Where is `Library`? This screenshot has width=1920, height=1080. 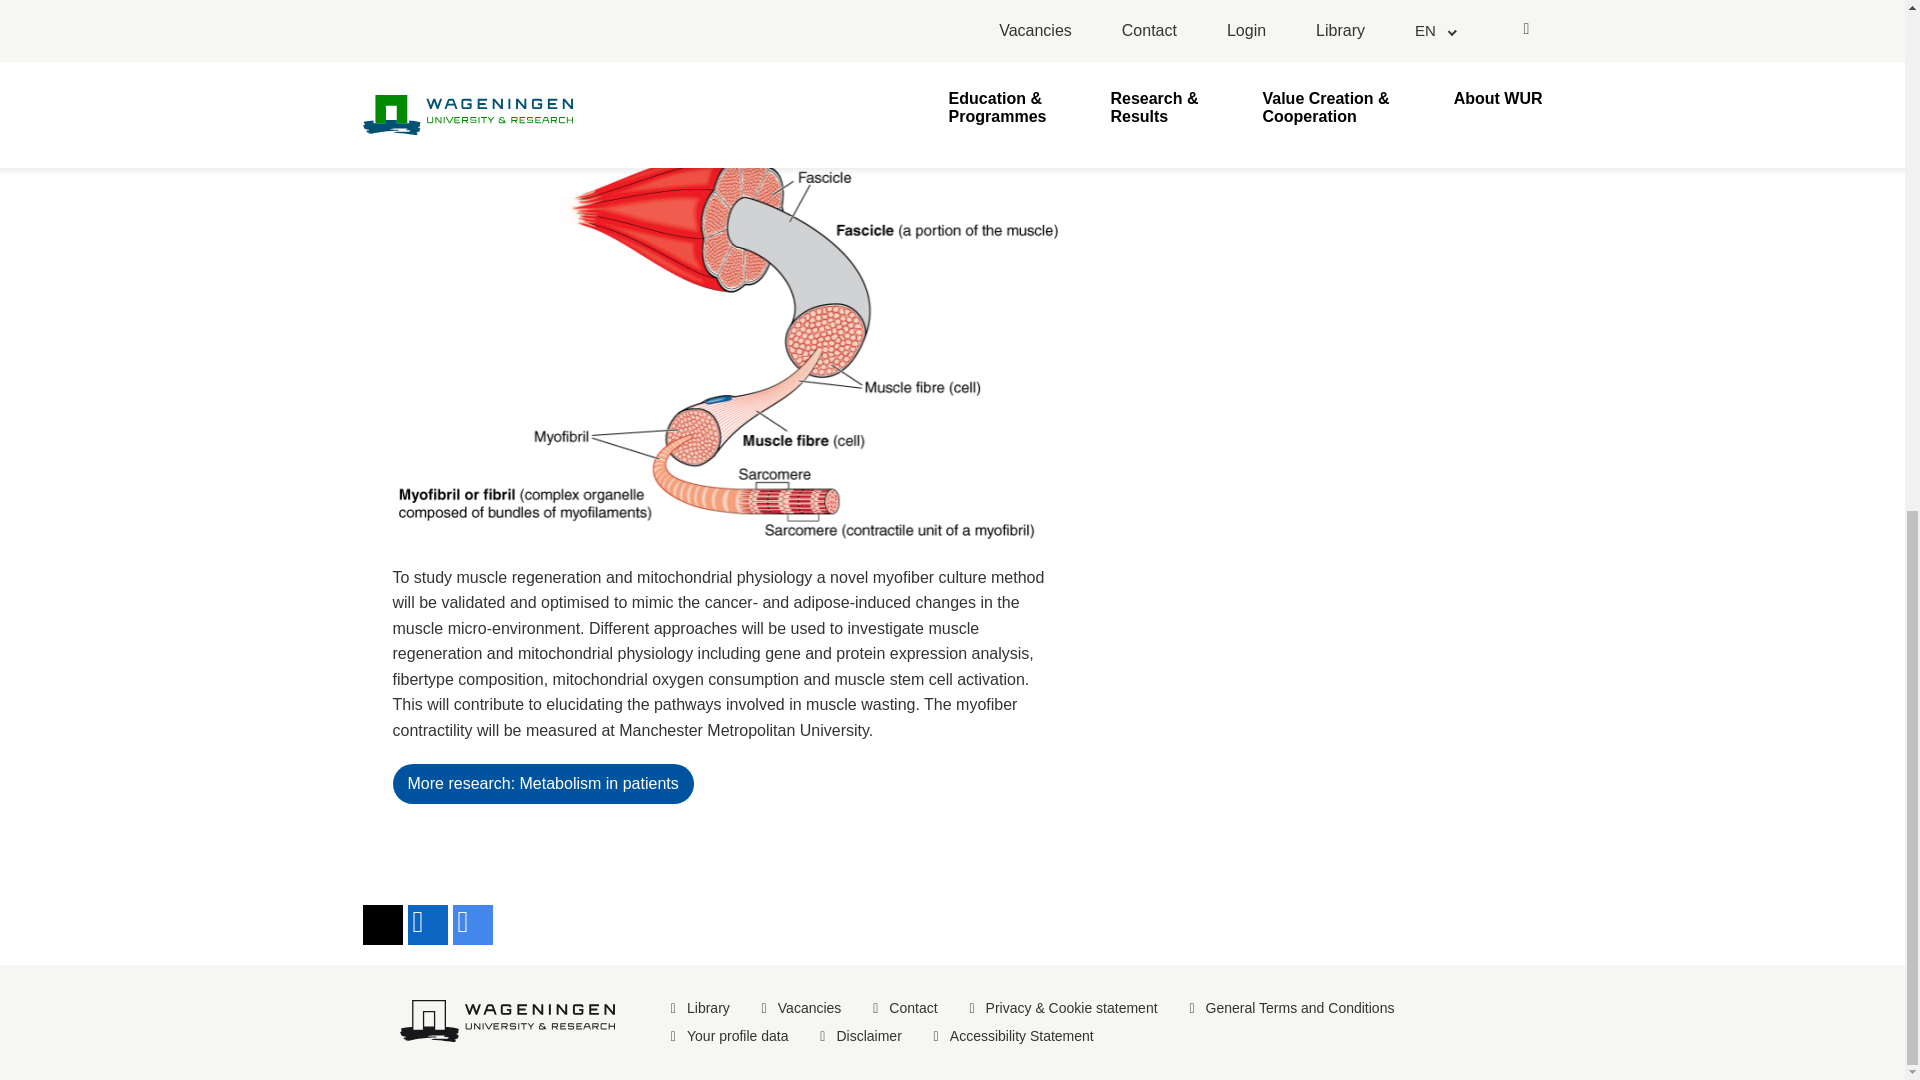
Library is located at coordinates (708, 1008).